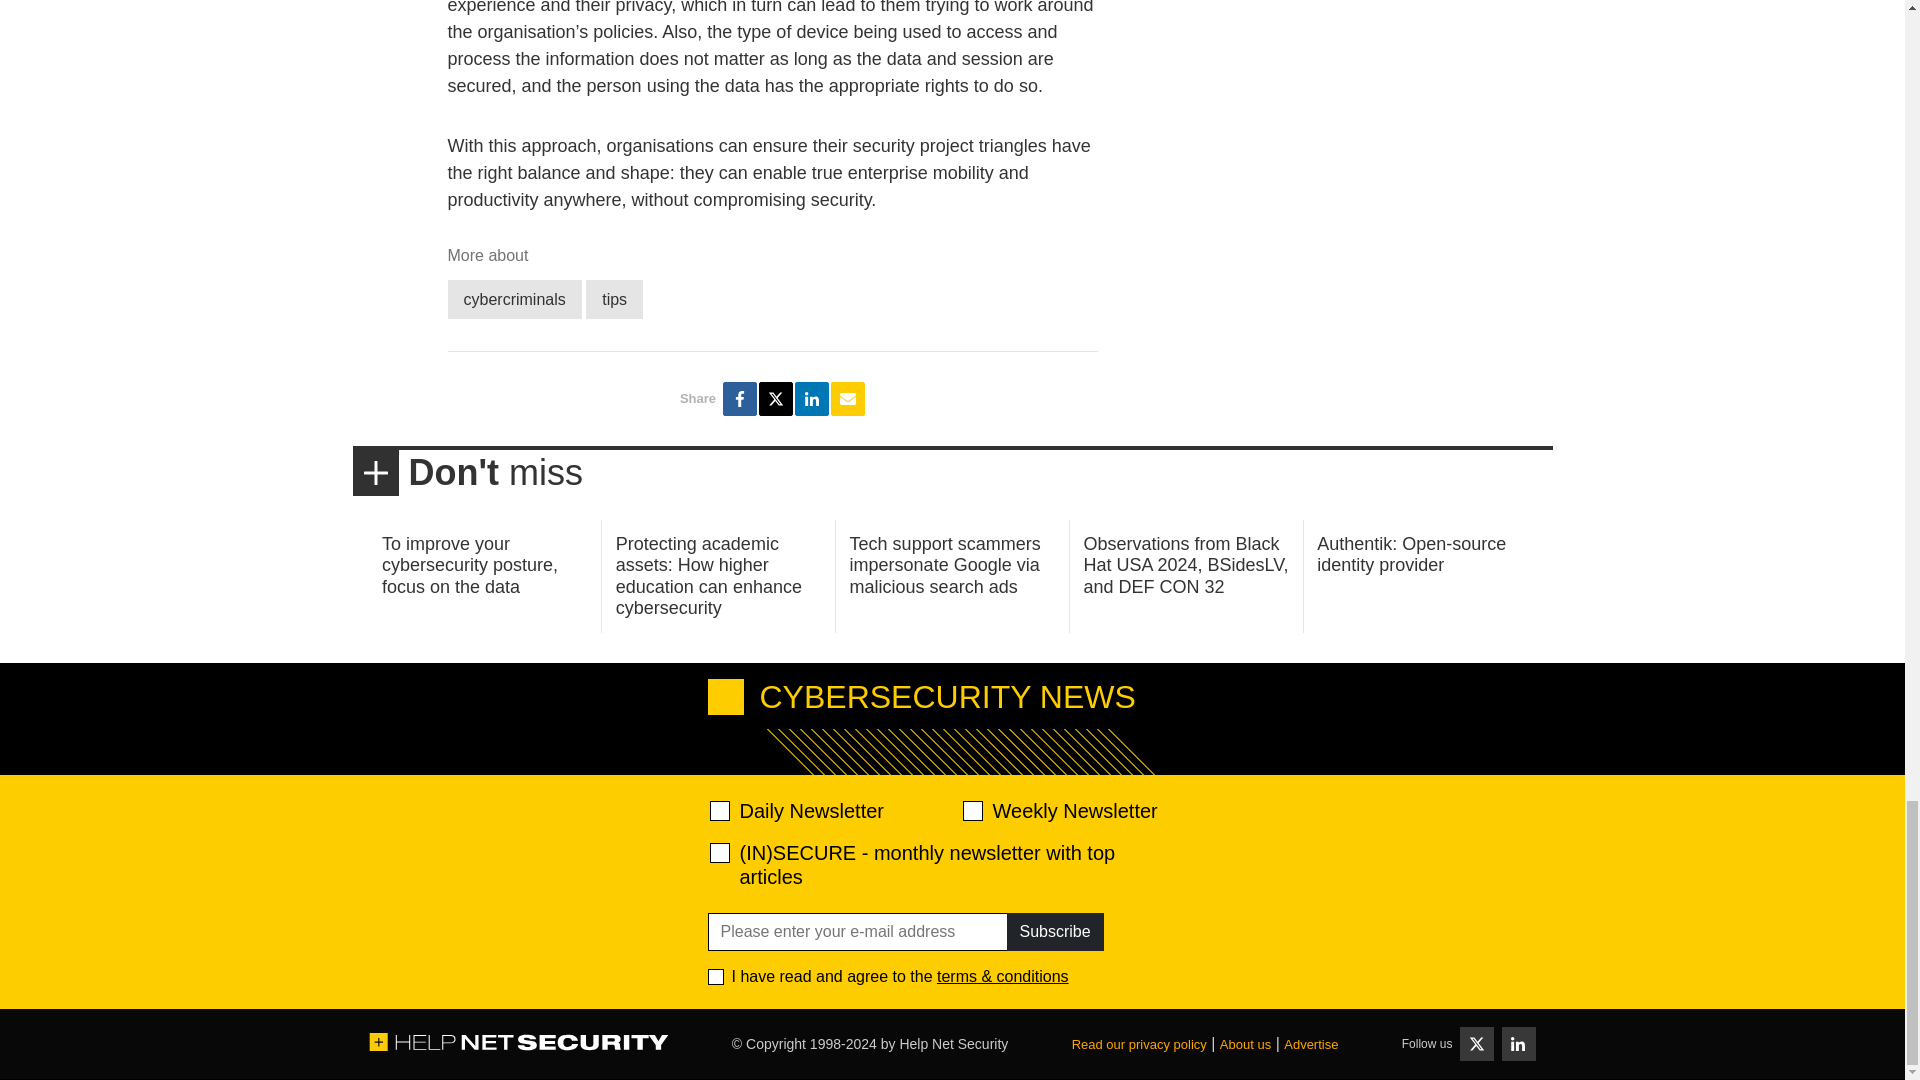  Describe the element at coordinates (514, 298) in the screenshot. I see `cybercriminals` at that location.